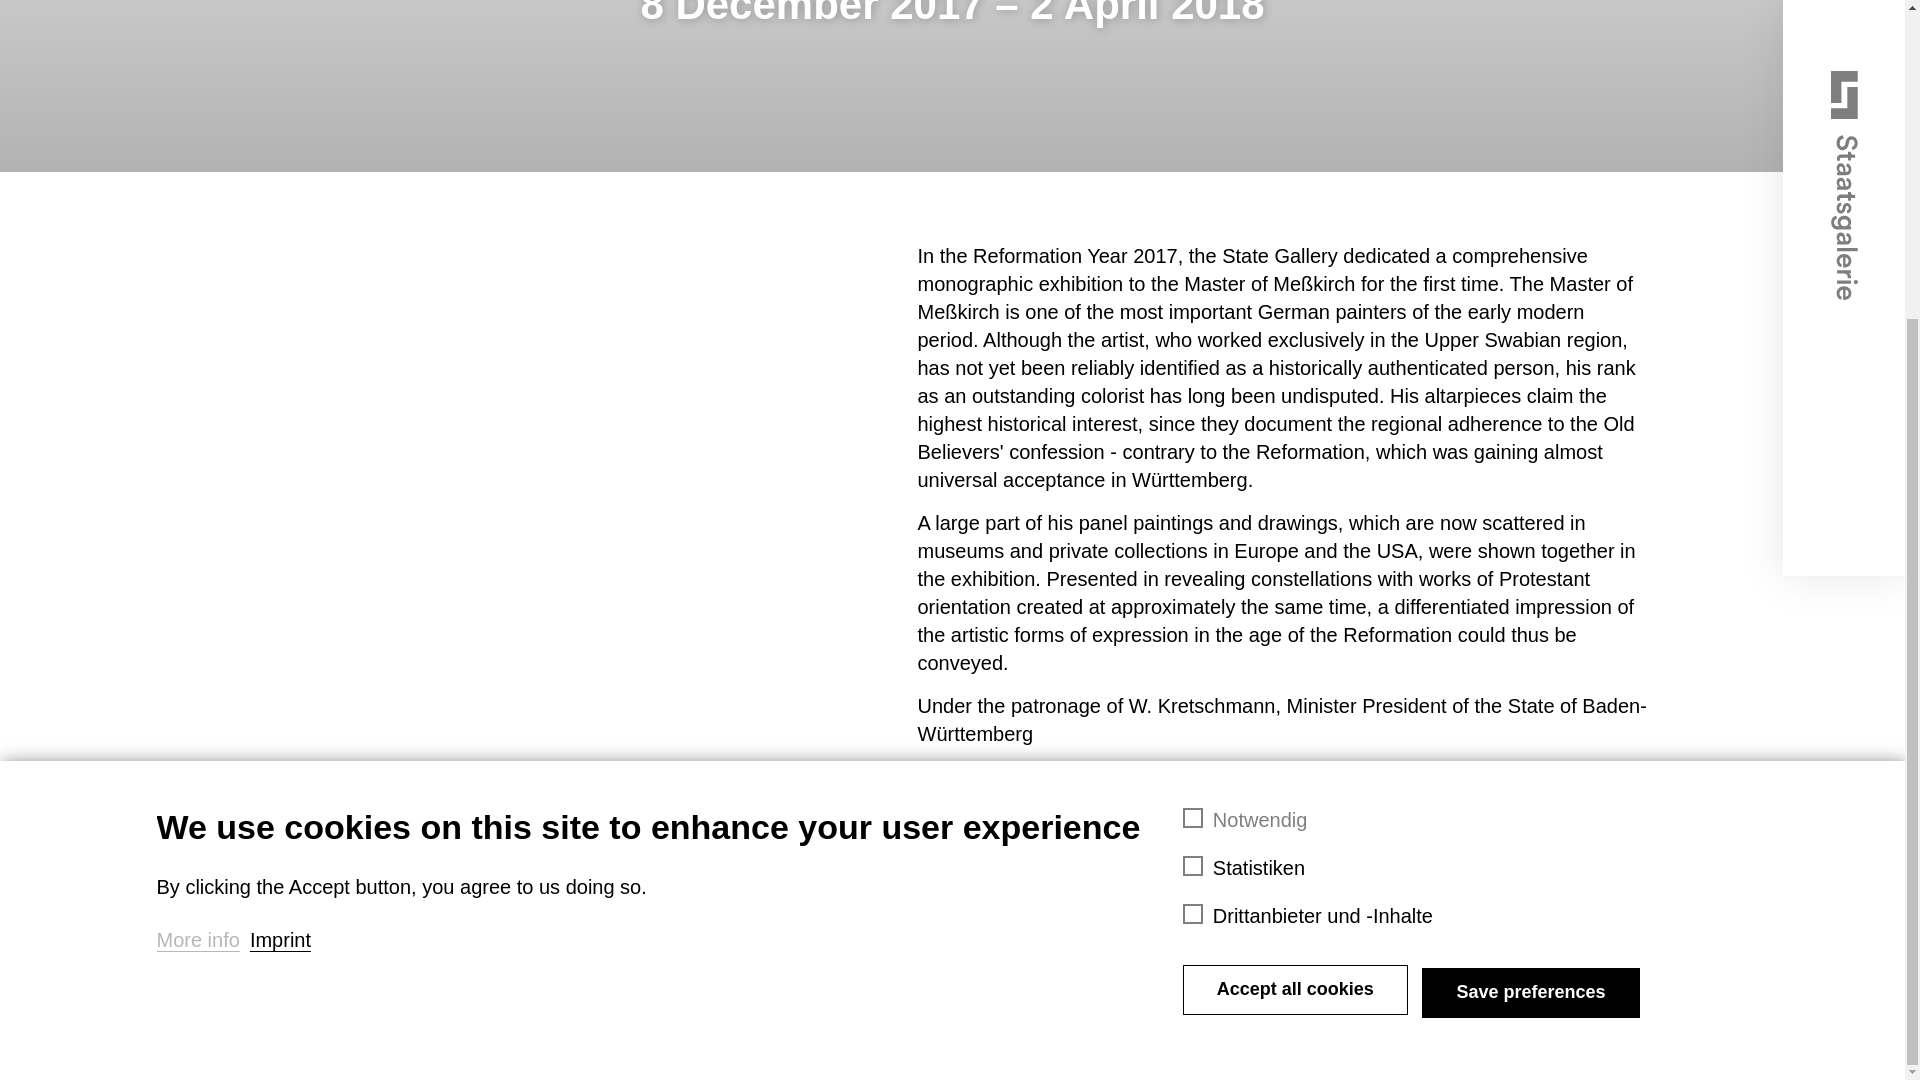 This screenshot has height=1080, width=1920. What do you see at coordinates (854, 1040) in the screenshot?
I see `More information about location` at bounding box center [854, 1040].